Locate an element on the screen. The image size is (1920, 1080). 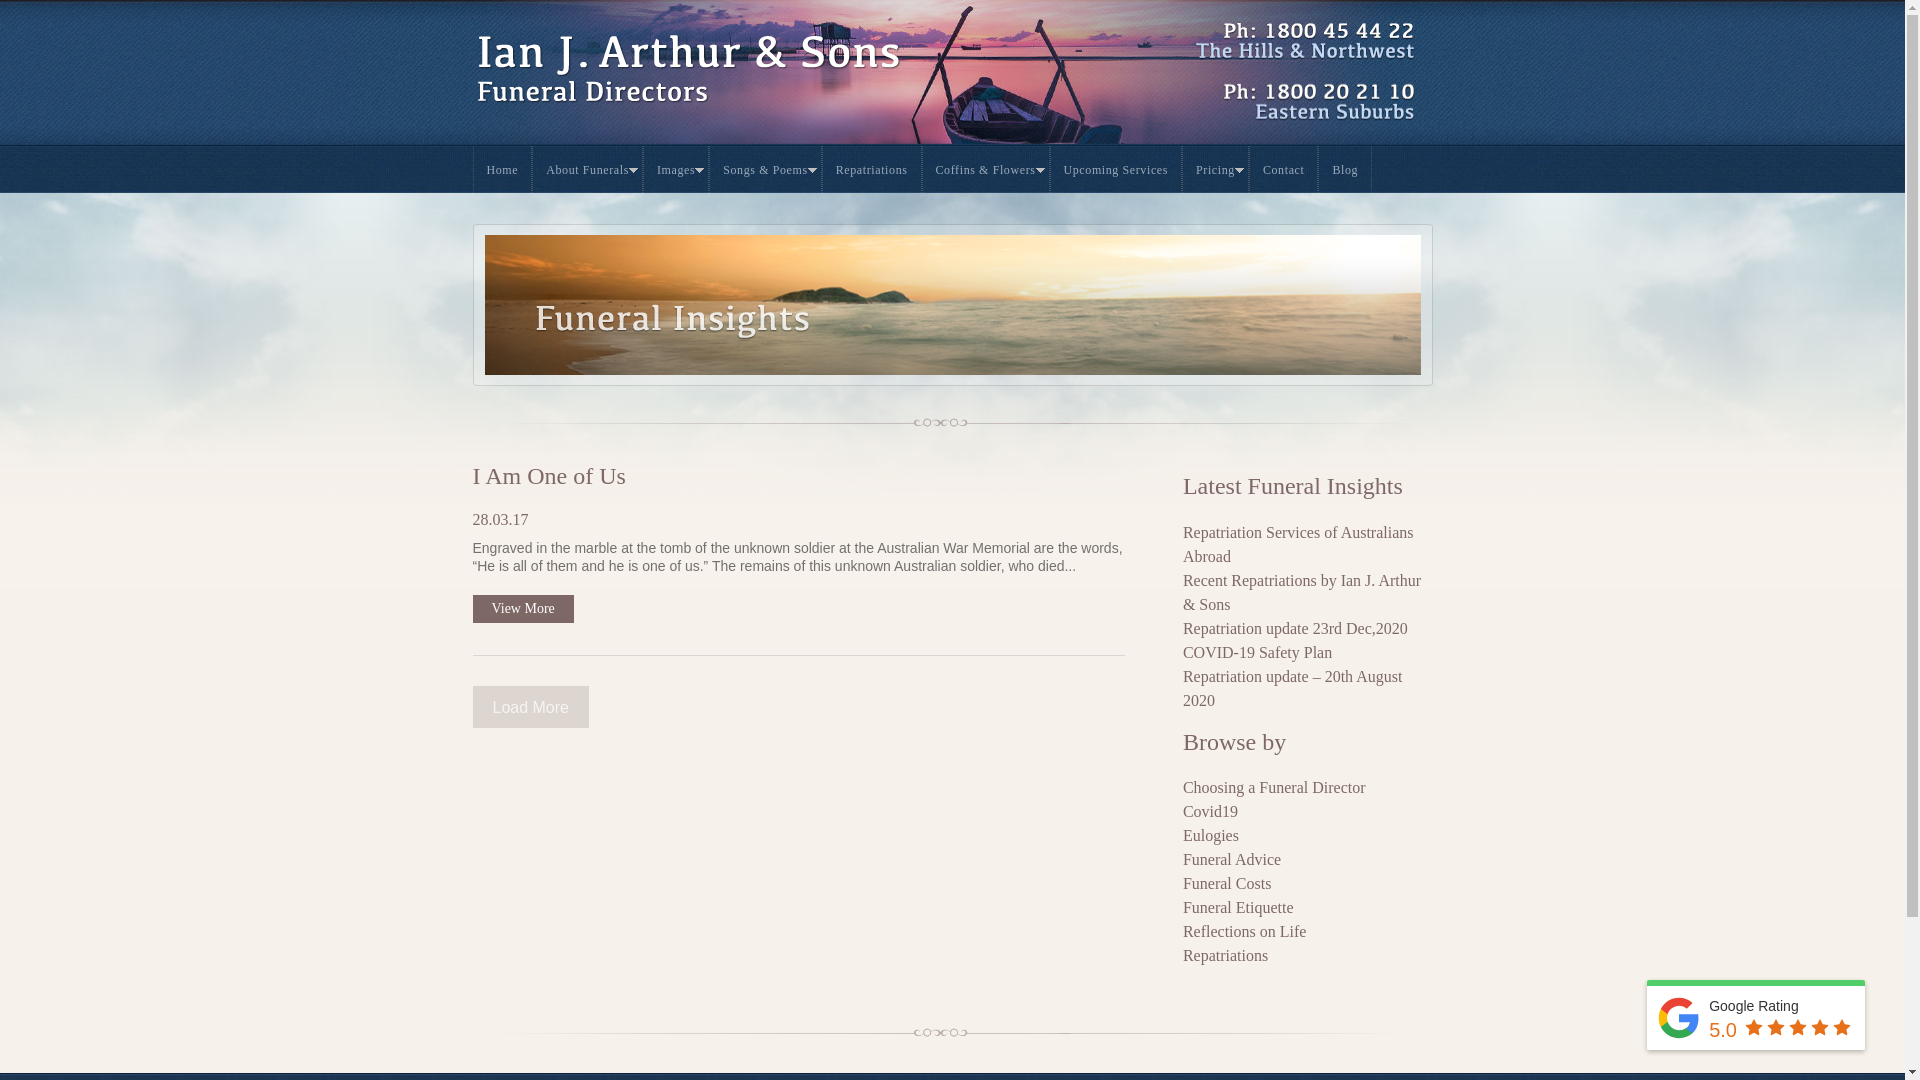
horizontal-line is located at coordinates (952, 1020).